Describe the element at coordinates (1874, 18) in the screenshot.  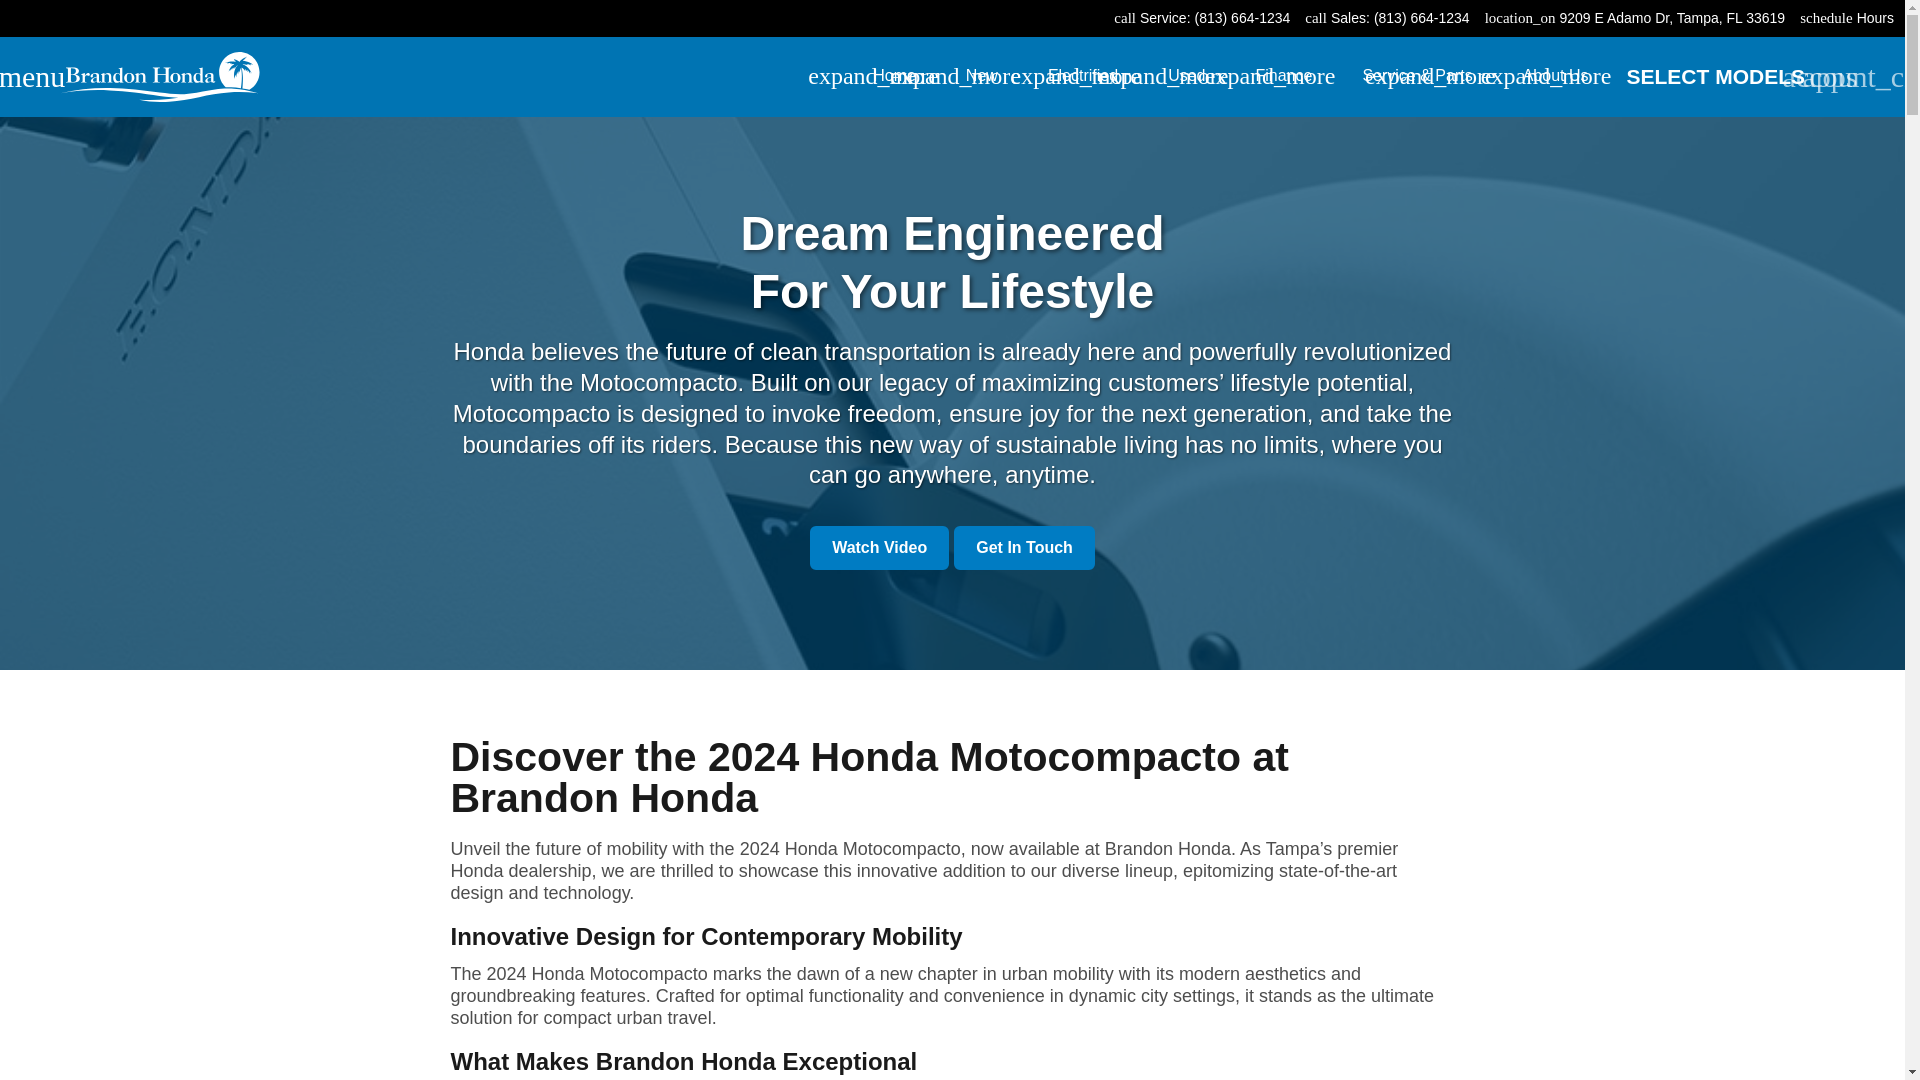
I see `Hours` at that location.